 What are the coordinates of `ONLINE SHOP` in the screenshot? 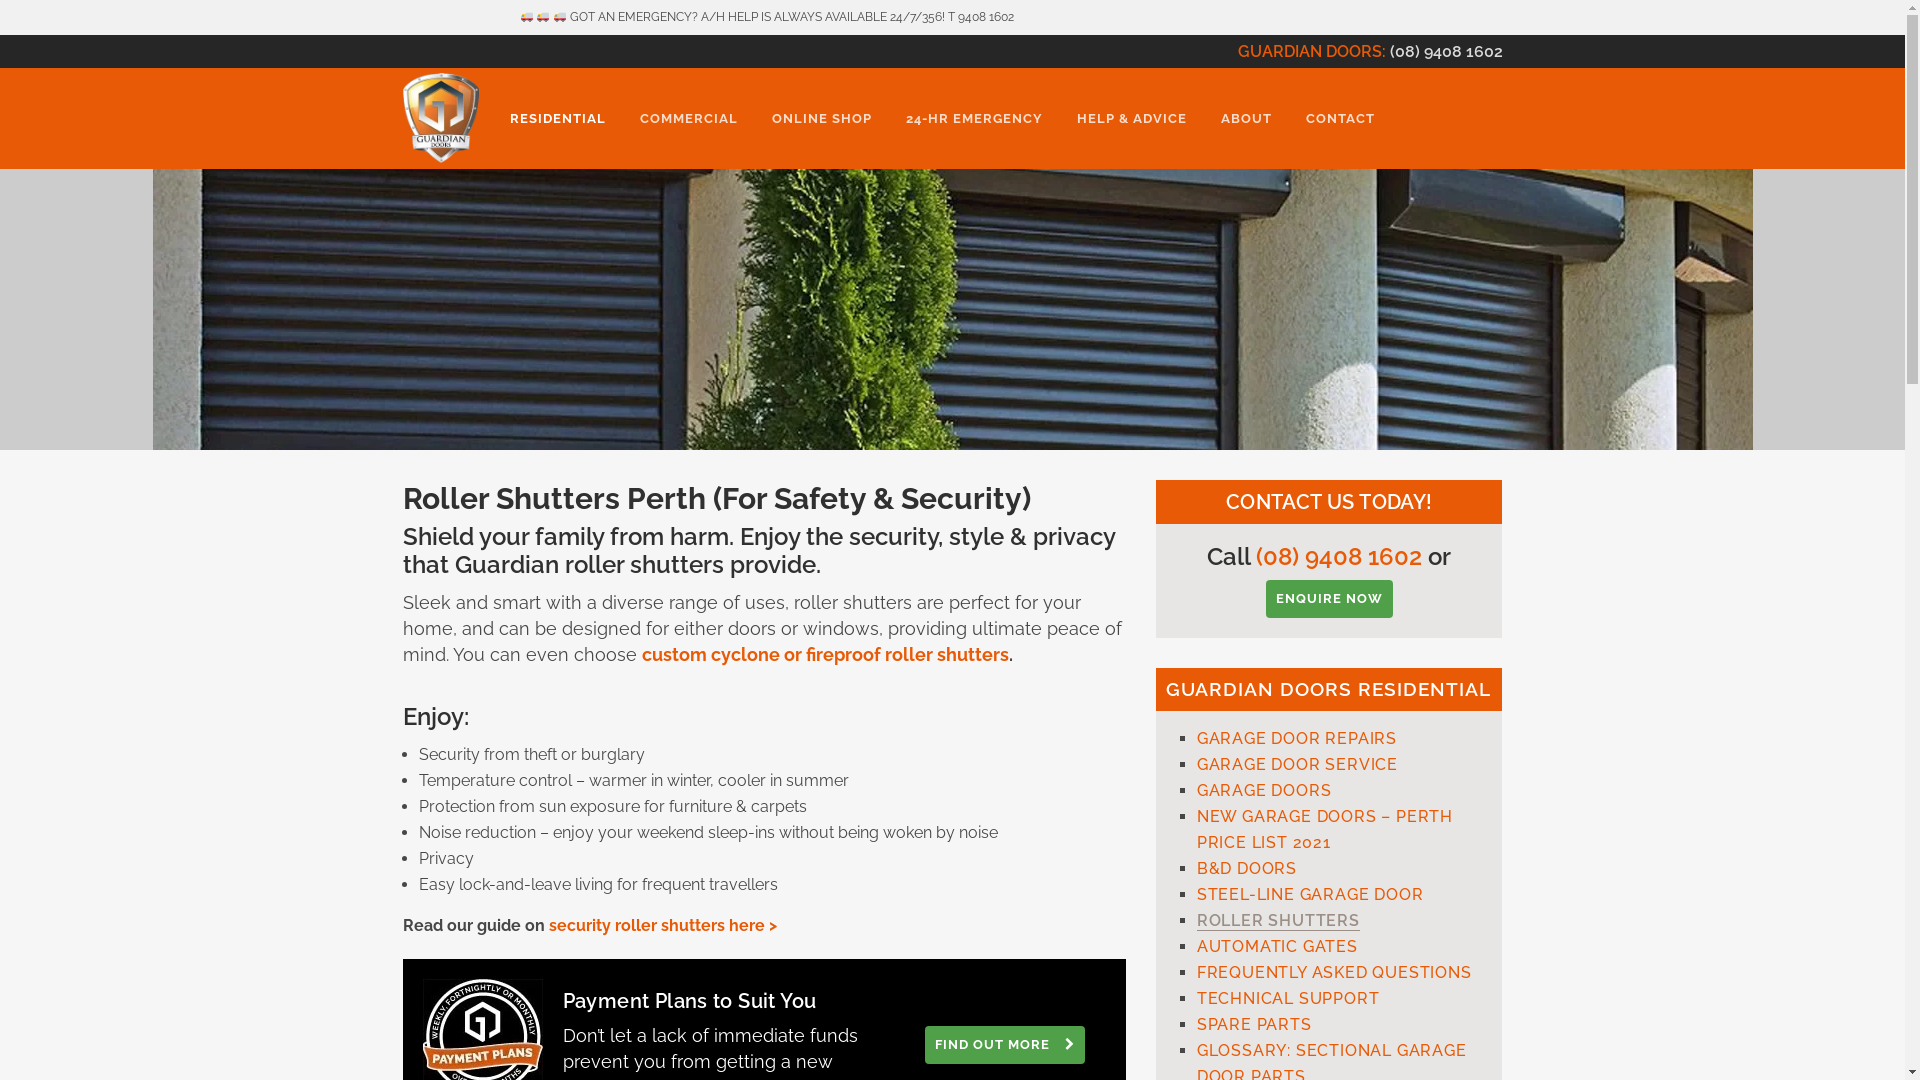 It's located at (821, 119).